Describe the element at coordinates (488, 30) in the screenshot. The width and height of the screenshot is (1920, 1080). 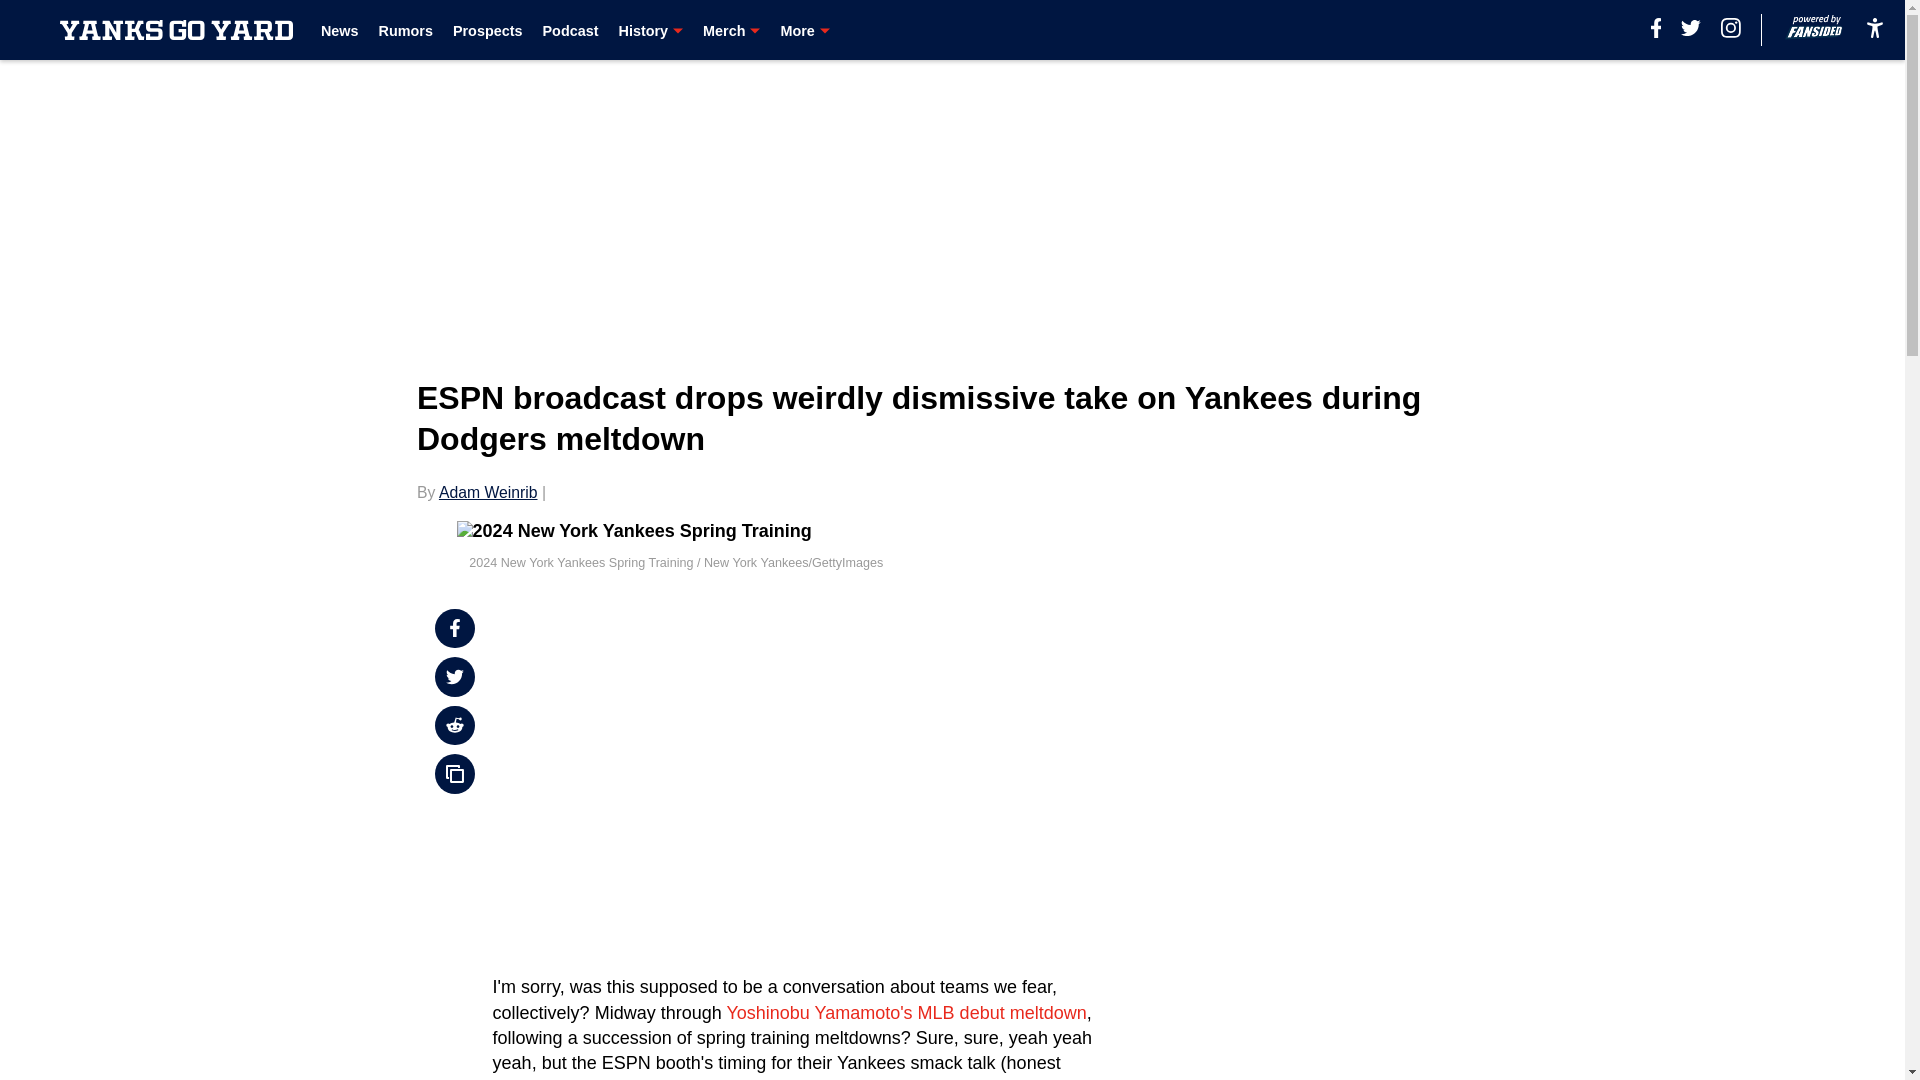
I see `Prospects` at that location.